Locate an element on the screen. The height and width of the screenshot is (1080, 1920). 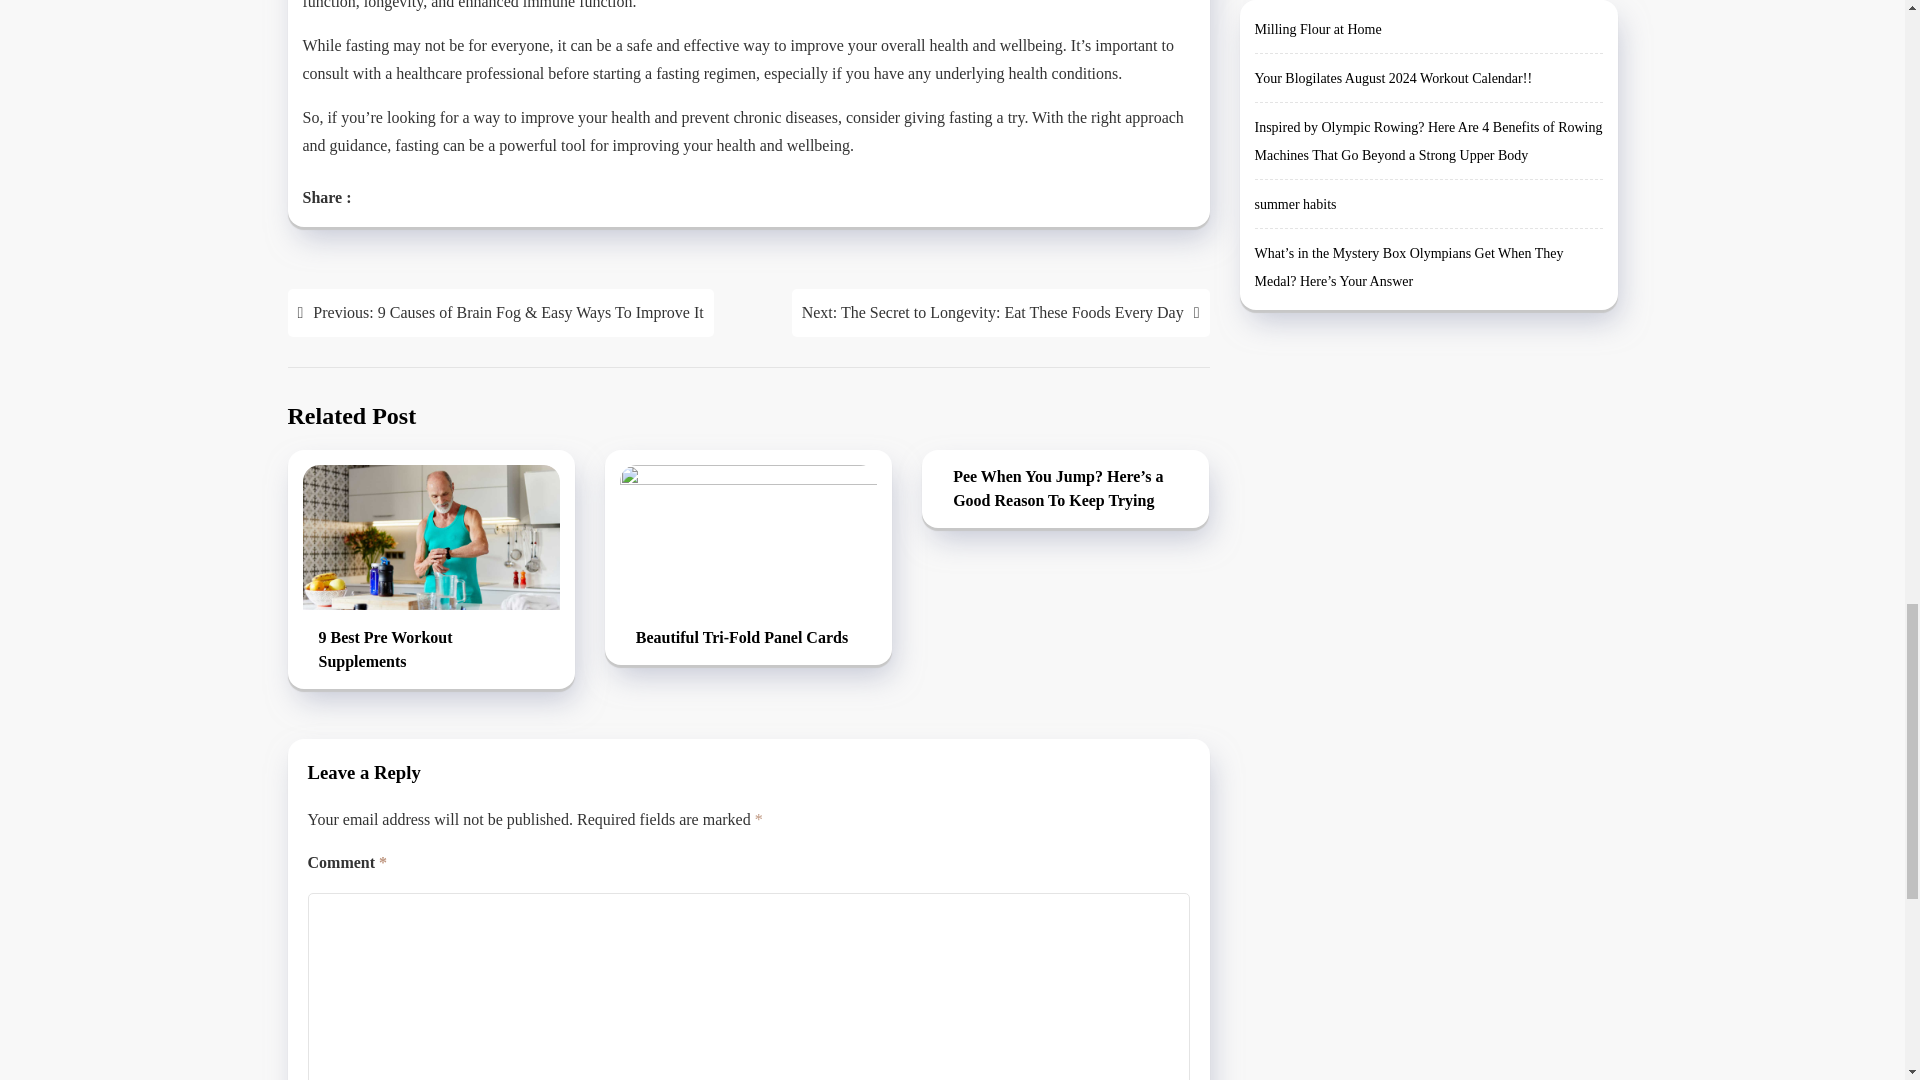
Beautiful Tri-Fold Panel Cards is located at coordinates (748, 639).